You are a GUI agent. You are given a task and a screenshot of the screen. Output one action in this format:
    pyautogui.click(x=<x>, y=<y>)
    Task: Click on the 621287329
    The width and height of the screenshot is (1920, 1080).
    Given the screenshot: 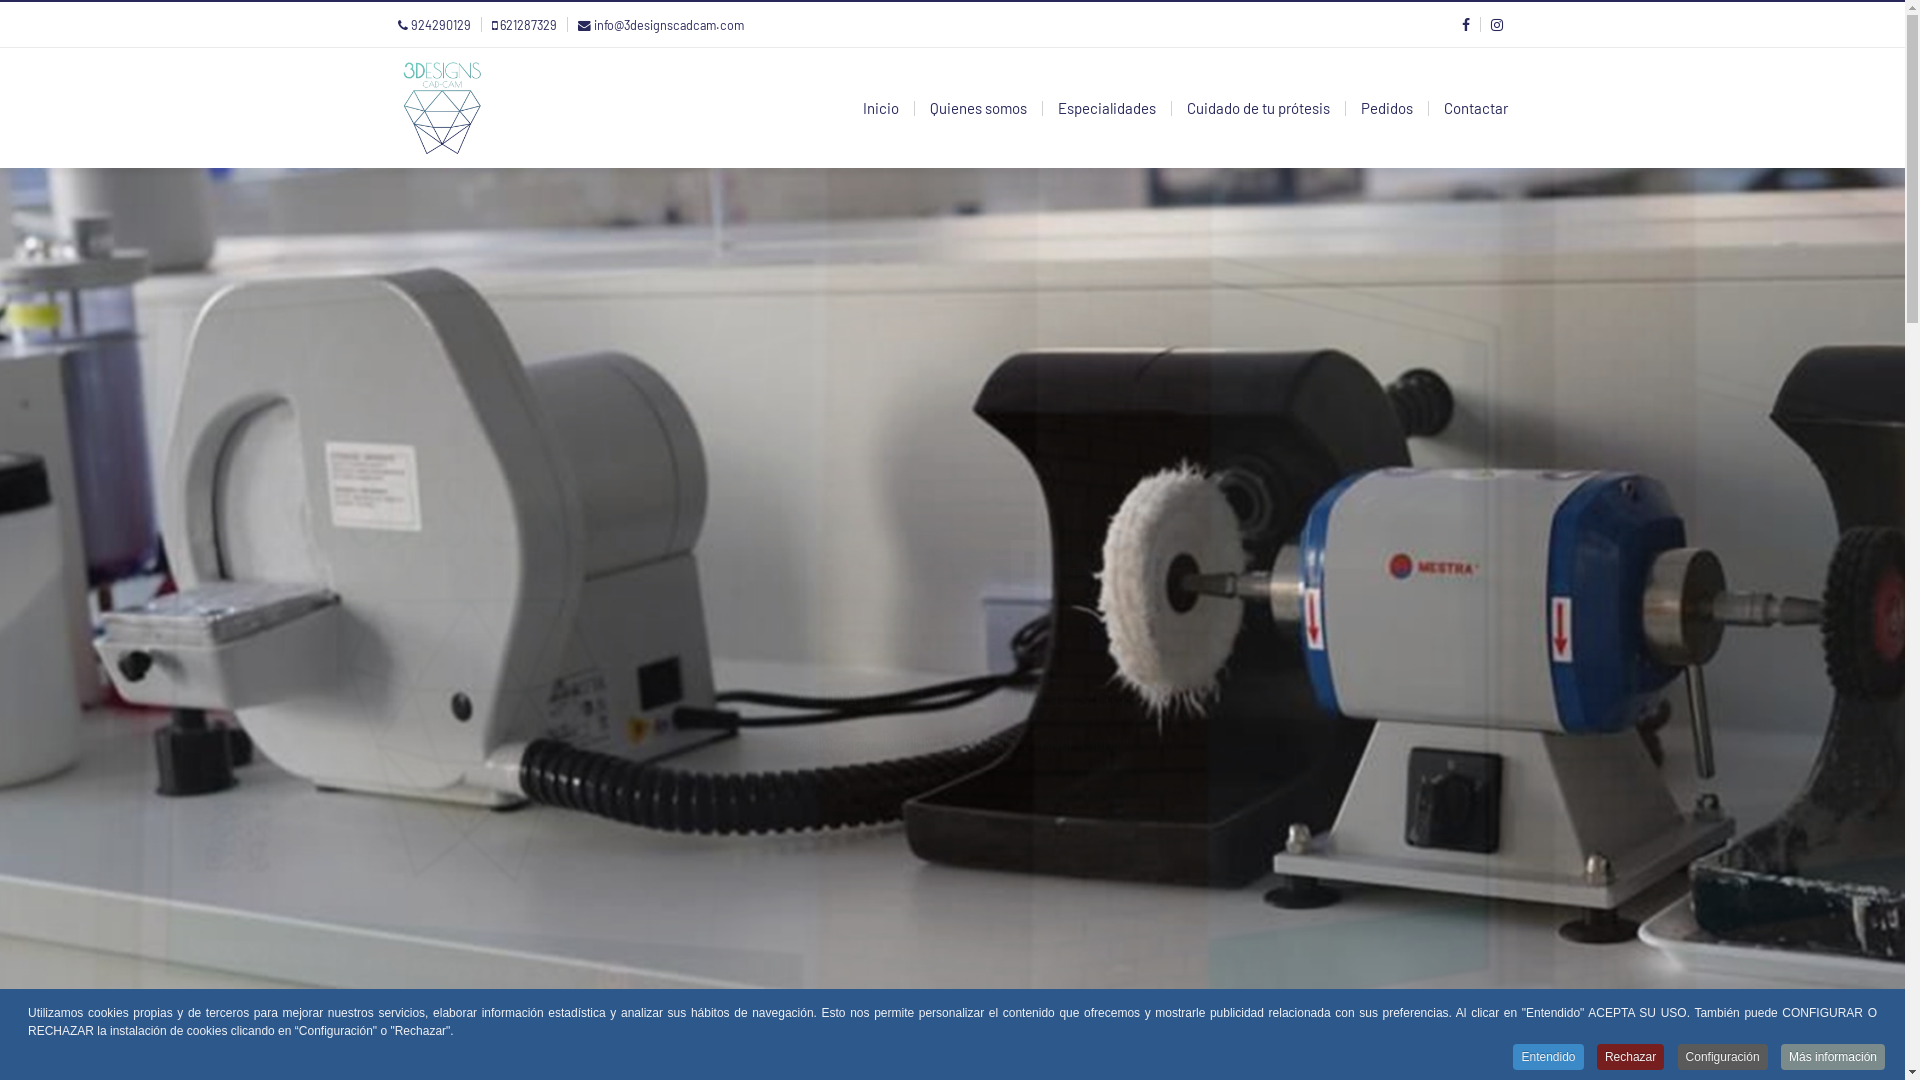 What is the action you would take?
    pyautogui.click(x=528, y=25)
    